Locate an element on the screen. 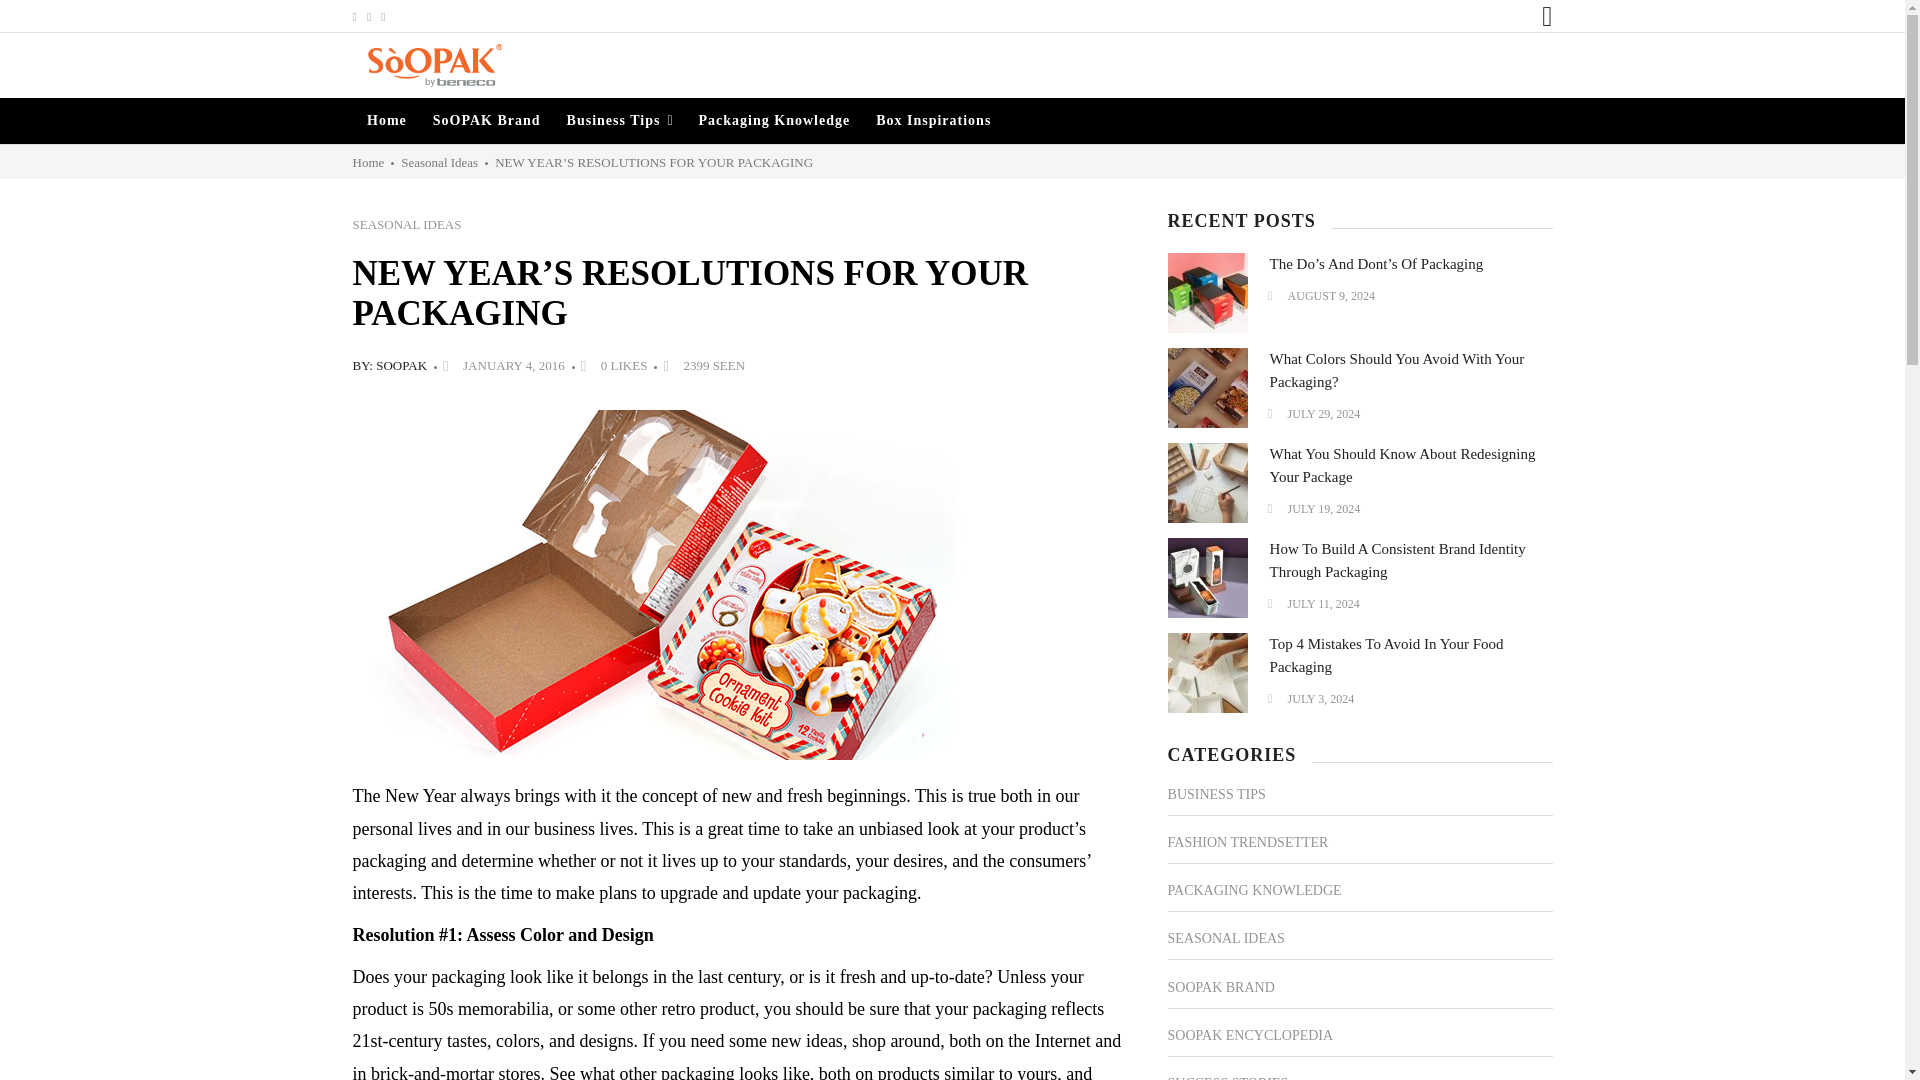 This screenshot has width=1920, height=1080. Home is located at coordinates (386, 120).